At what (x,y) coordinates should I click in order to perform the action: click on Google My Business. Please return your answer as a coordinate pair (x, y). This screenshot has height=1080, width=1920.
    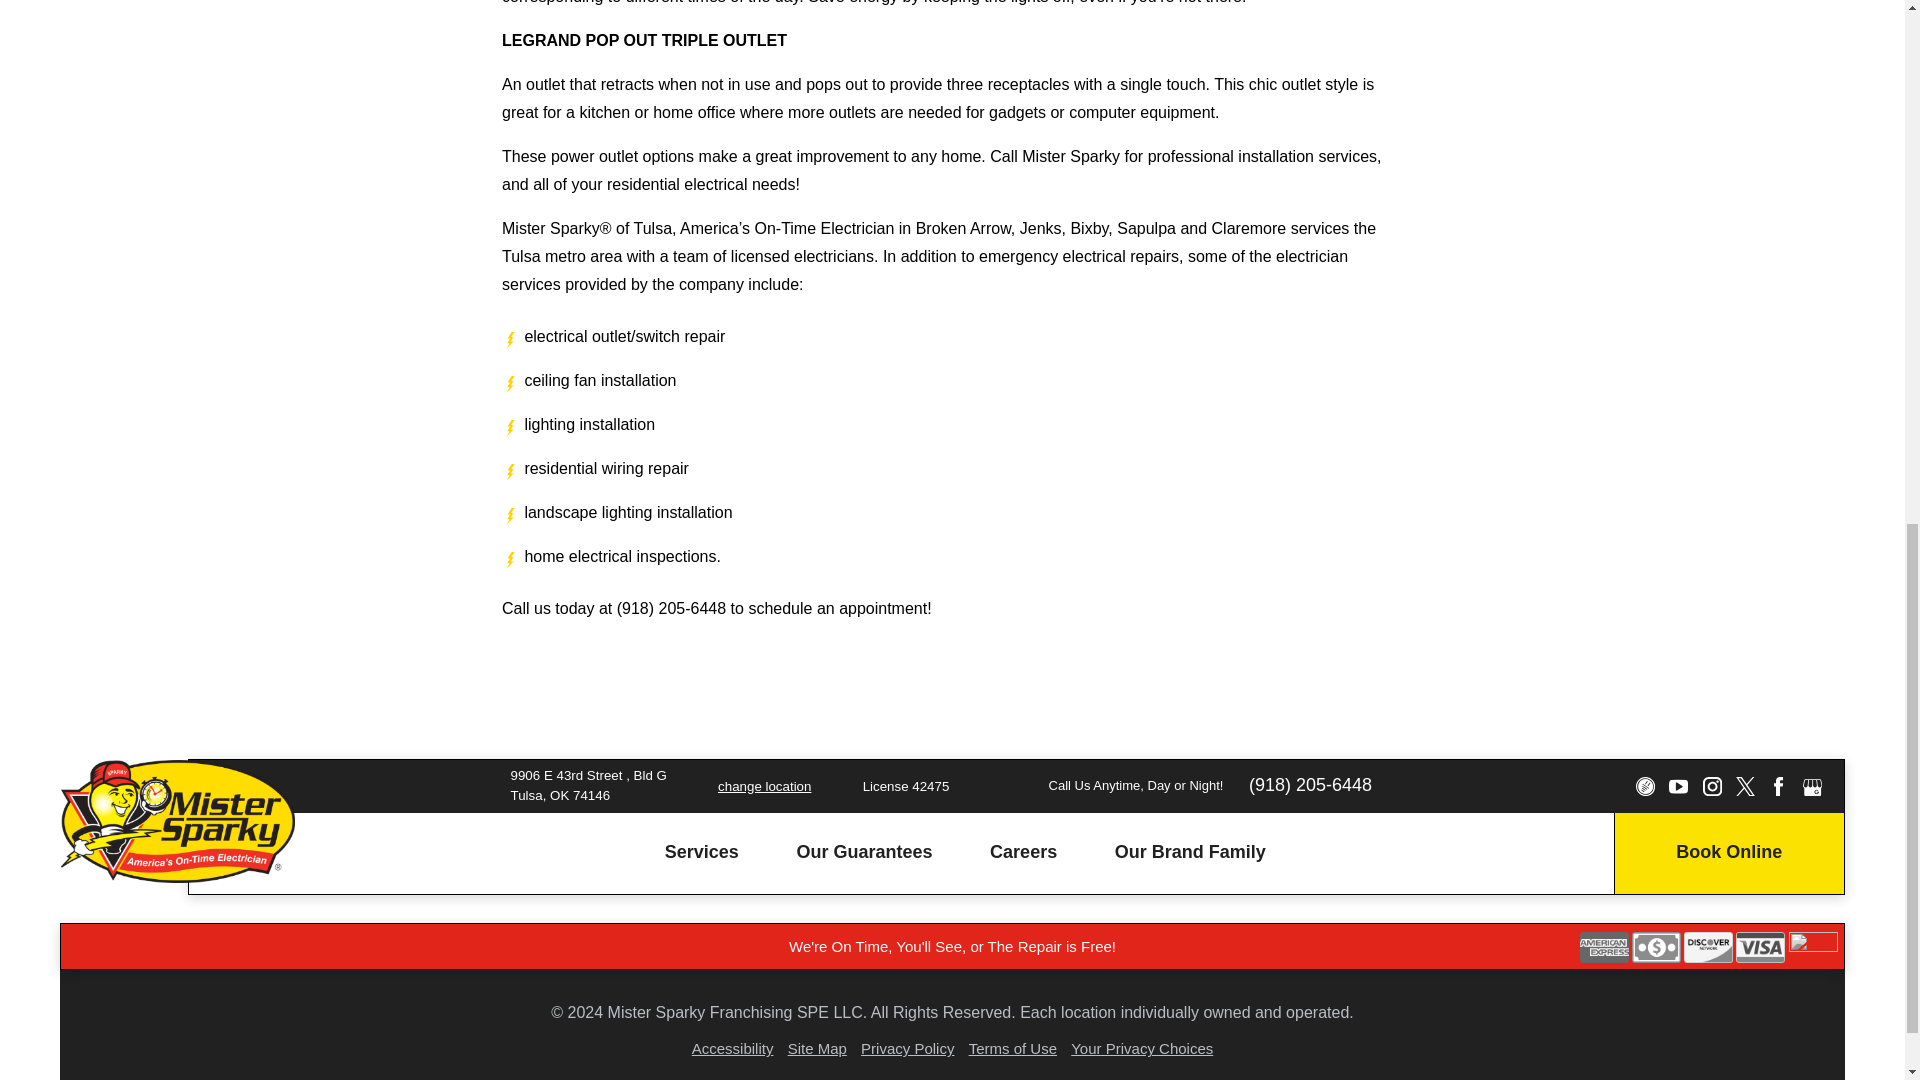
    Looking at the image, I should click on (1812, 786).